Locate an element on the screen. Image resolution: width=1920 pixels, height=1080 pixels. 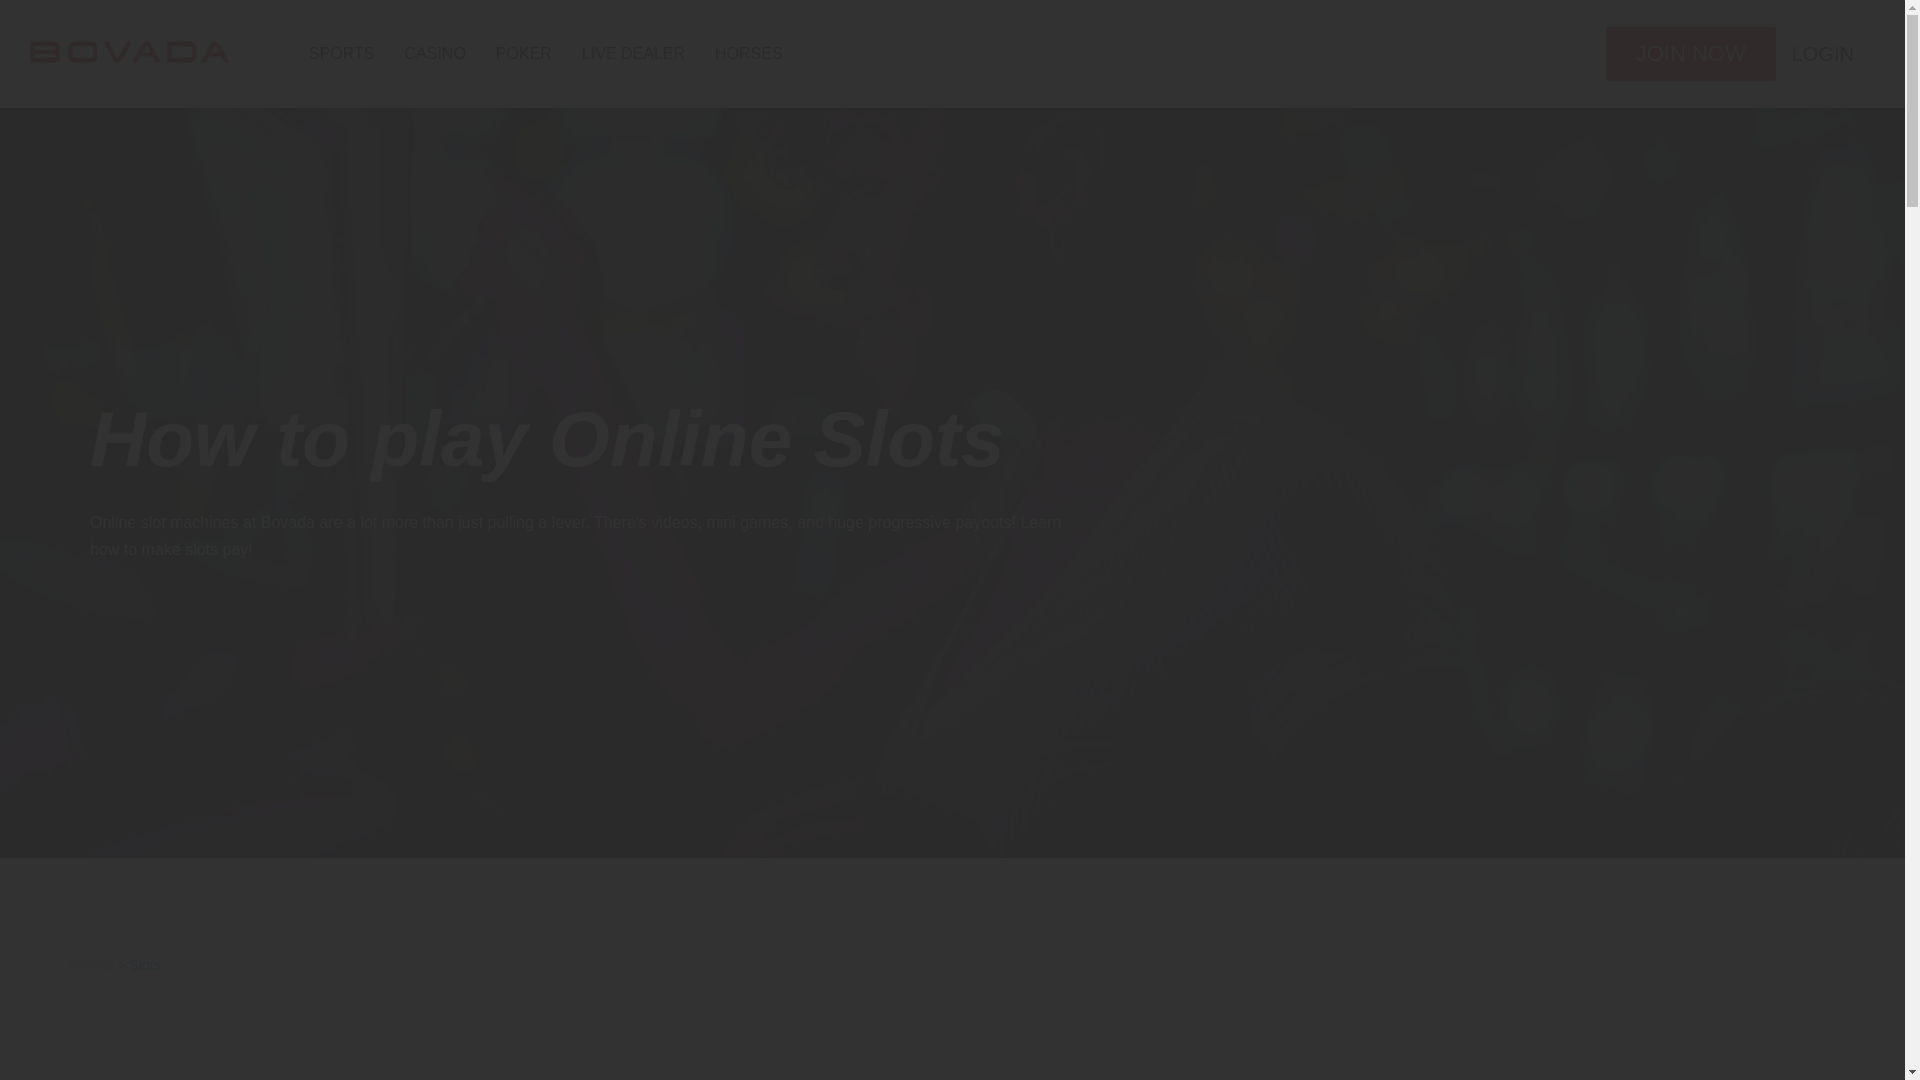
JOIN NOW is located at coordinates (1690, 54).